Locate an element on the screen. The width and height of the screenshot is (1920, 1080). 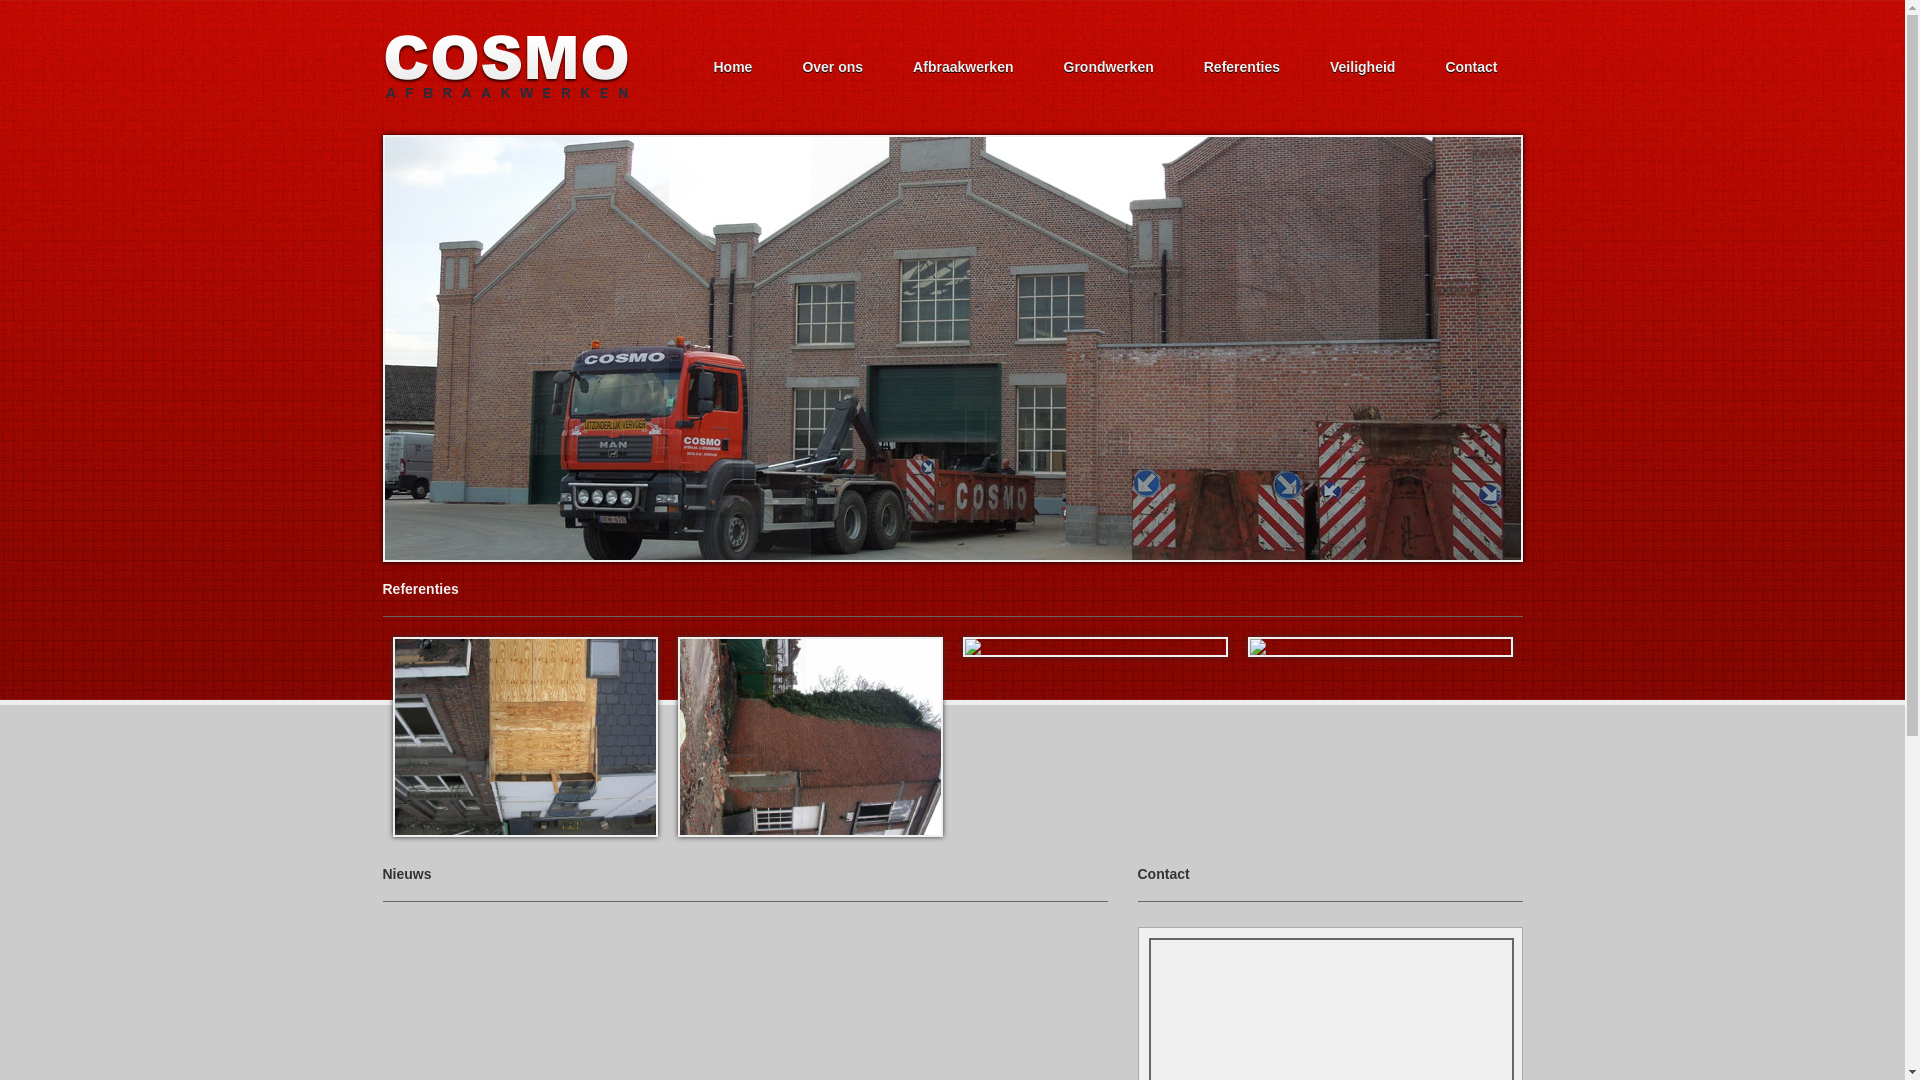
Grondwerken is located at coordinates (1108, 67).